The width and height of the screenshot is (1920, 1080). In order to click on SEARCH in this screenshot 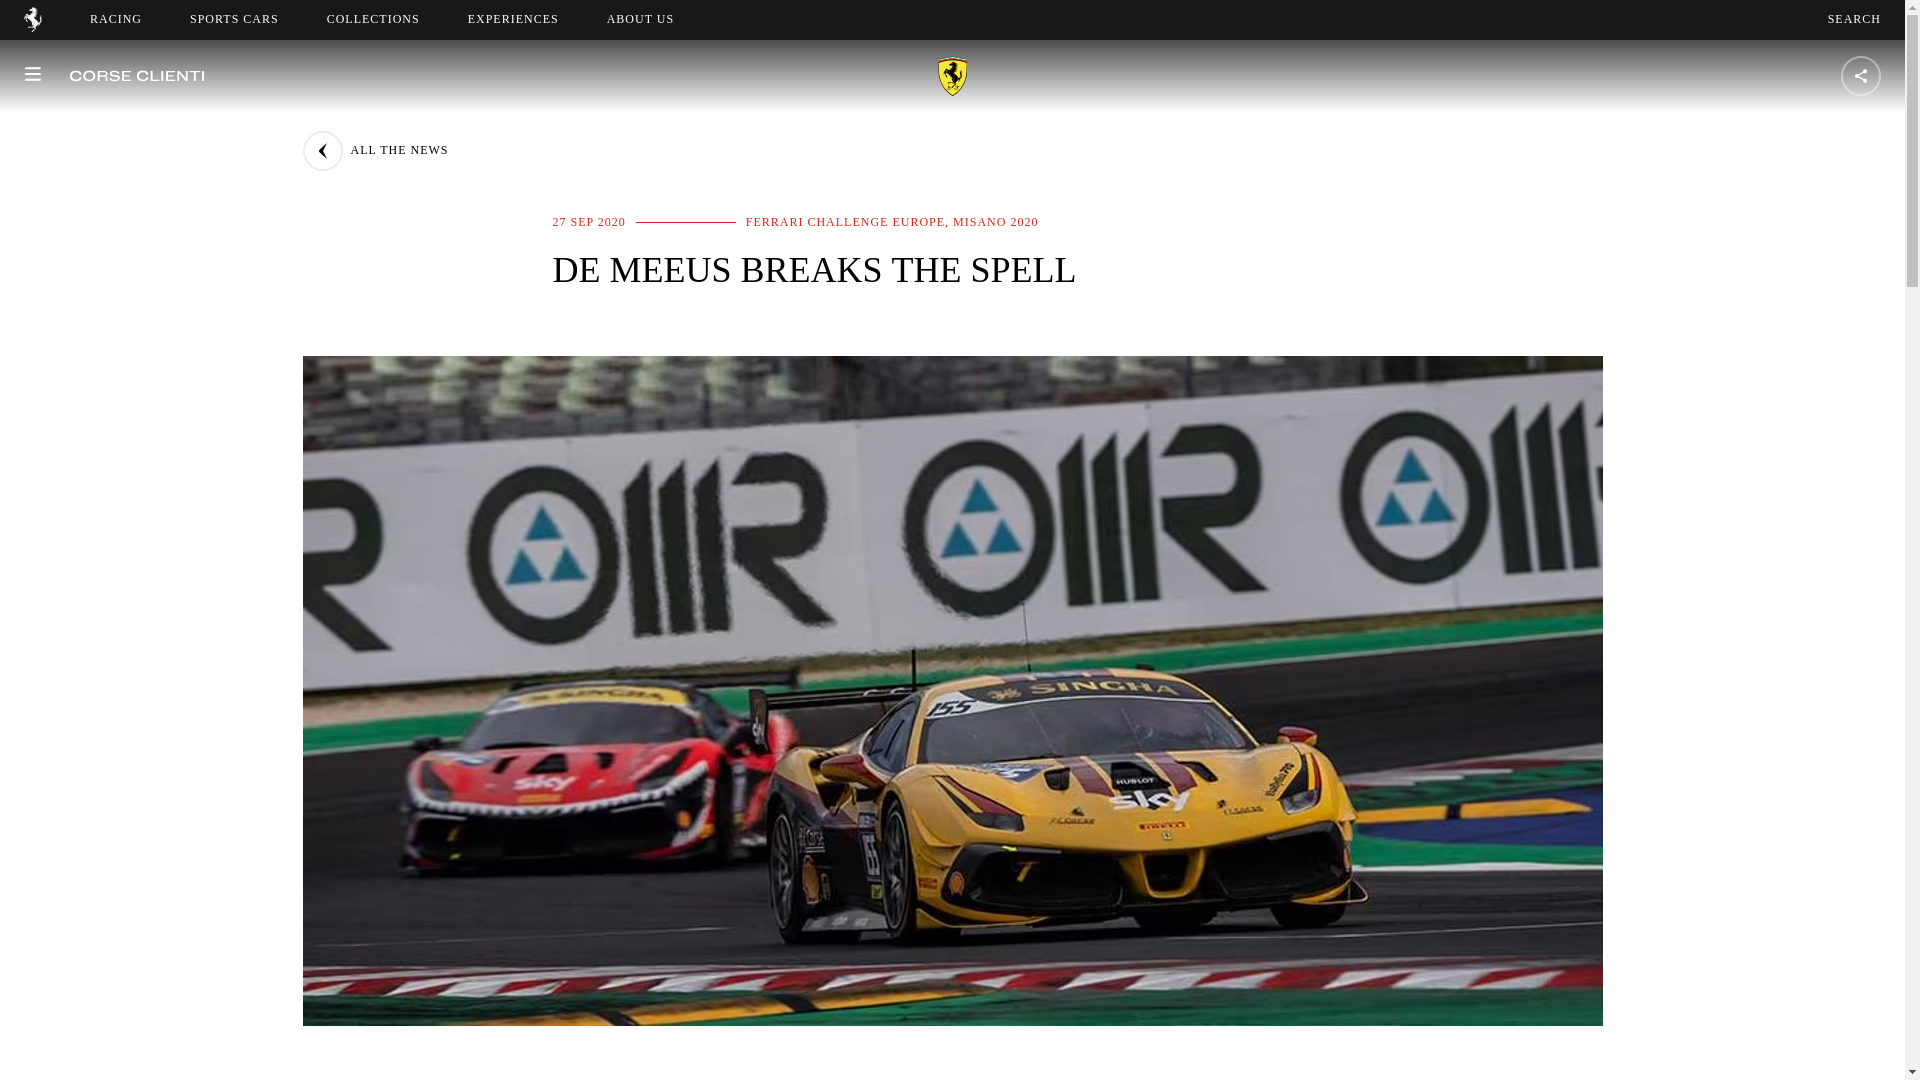, I will do `click(658, 19)`.